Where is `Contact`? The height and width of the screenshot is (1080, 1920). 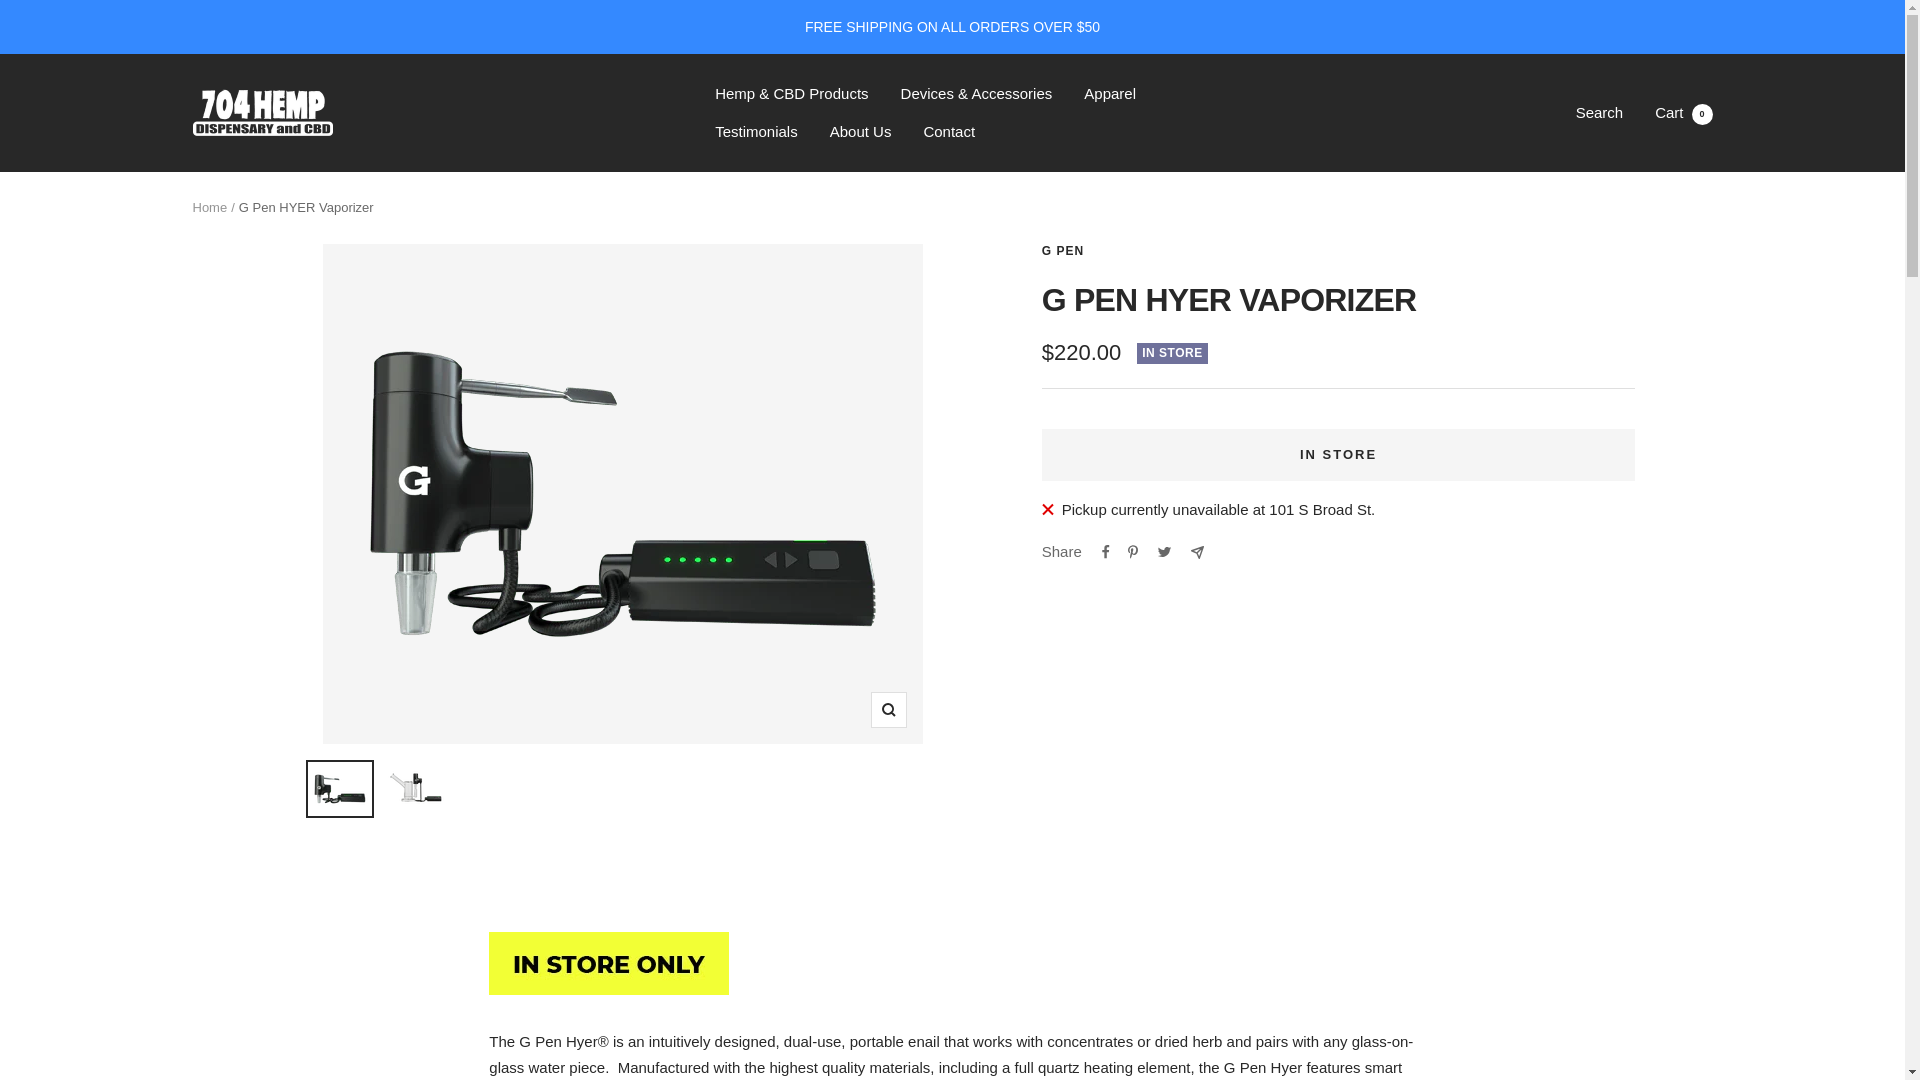 Contact is located at coordinates (949, 131).